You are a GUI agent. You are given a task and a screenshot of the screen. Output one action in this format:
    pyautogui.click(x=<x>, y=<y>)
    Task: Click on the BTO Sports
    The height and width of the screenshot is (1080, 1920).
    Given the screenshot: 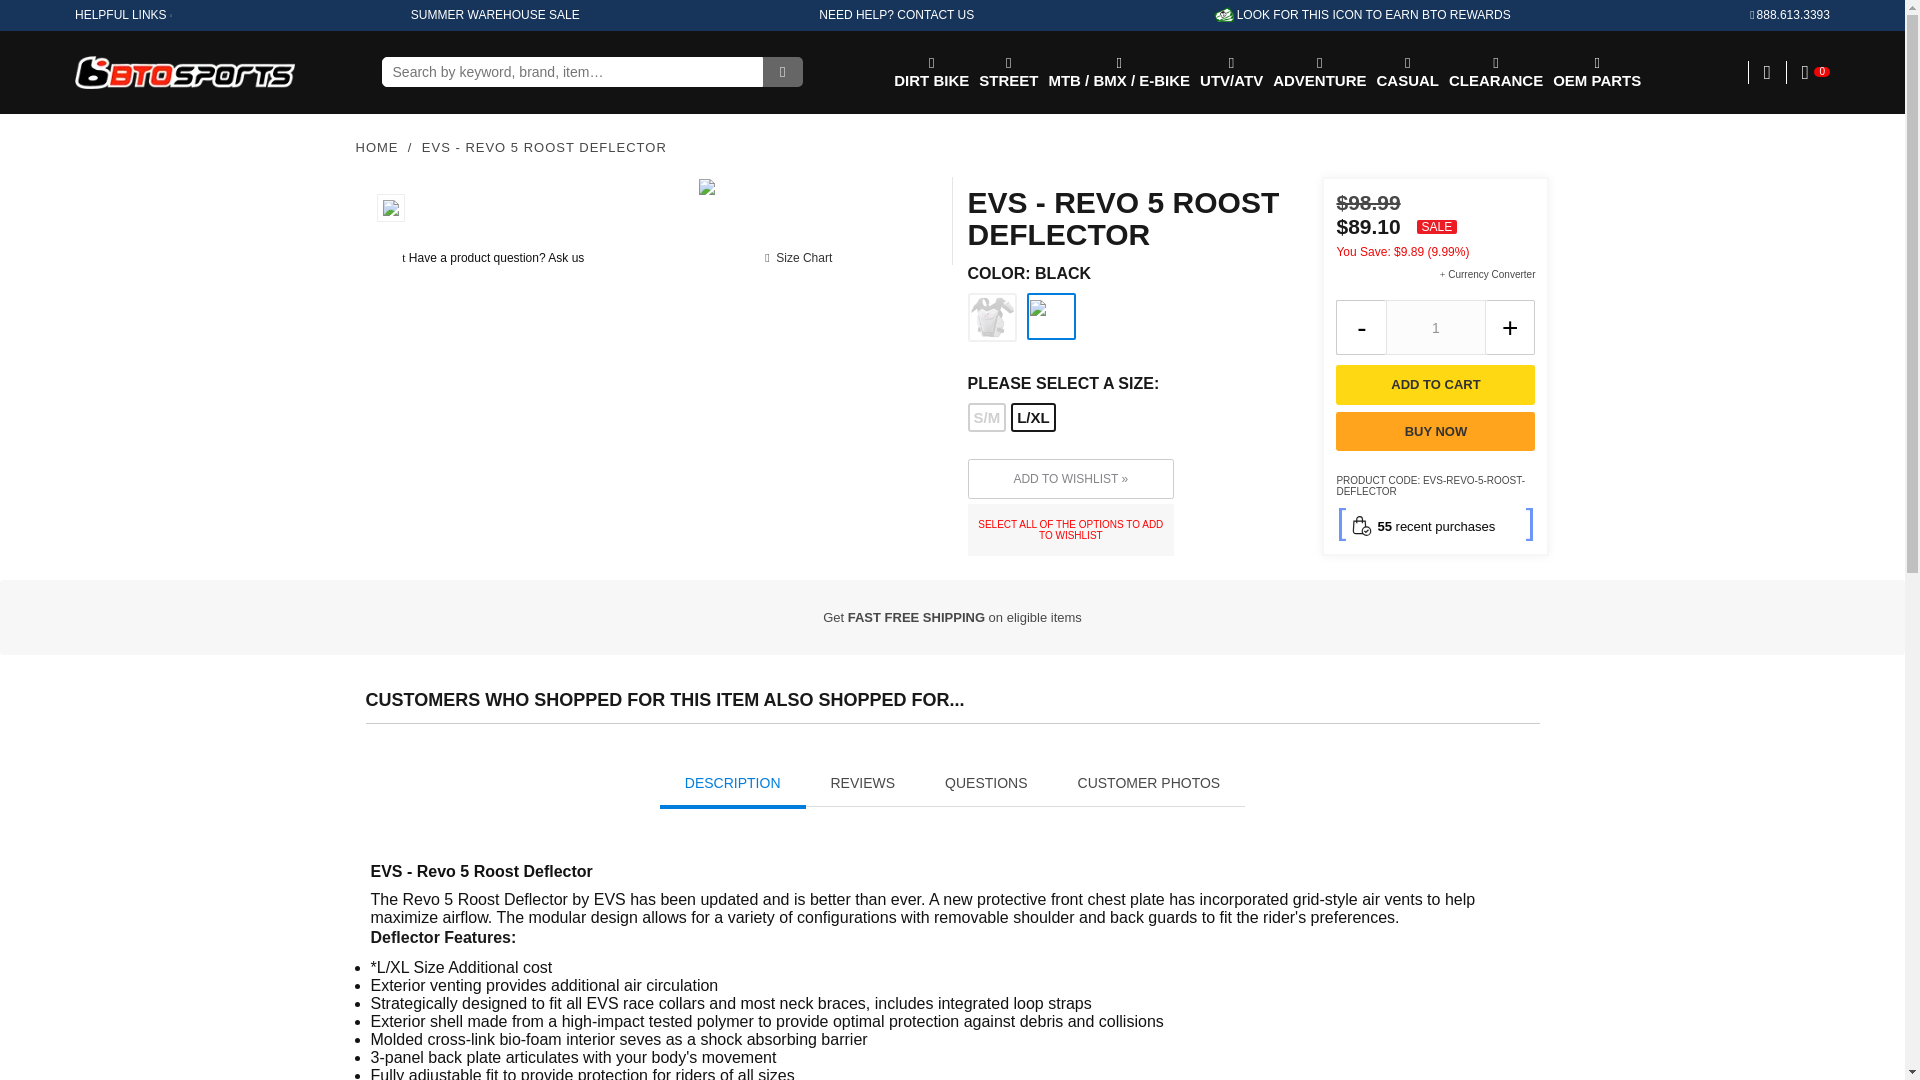 What is the action you would take?
    pyautogui.click(x=1280, y=524)
    